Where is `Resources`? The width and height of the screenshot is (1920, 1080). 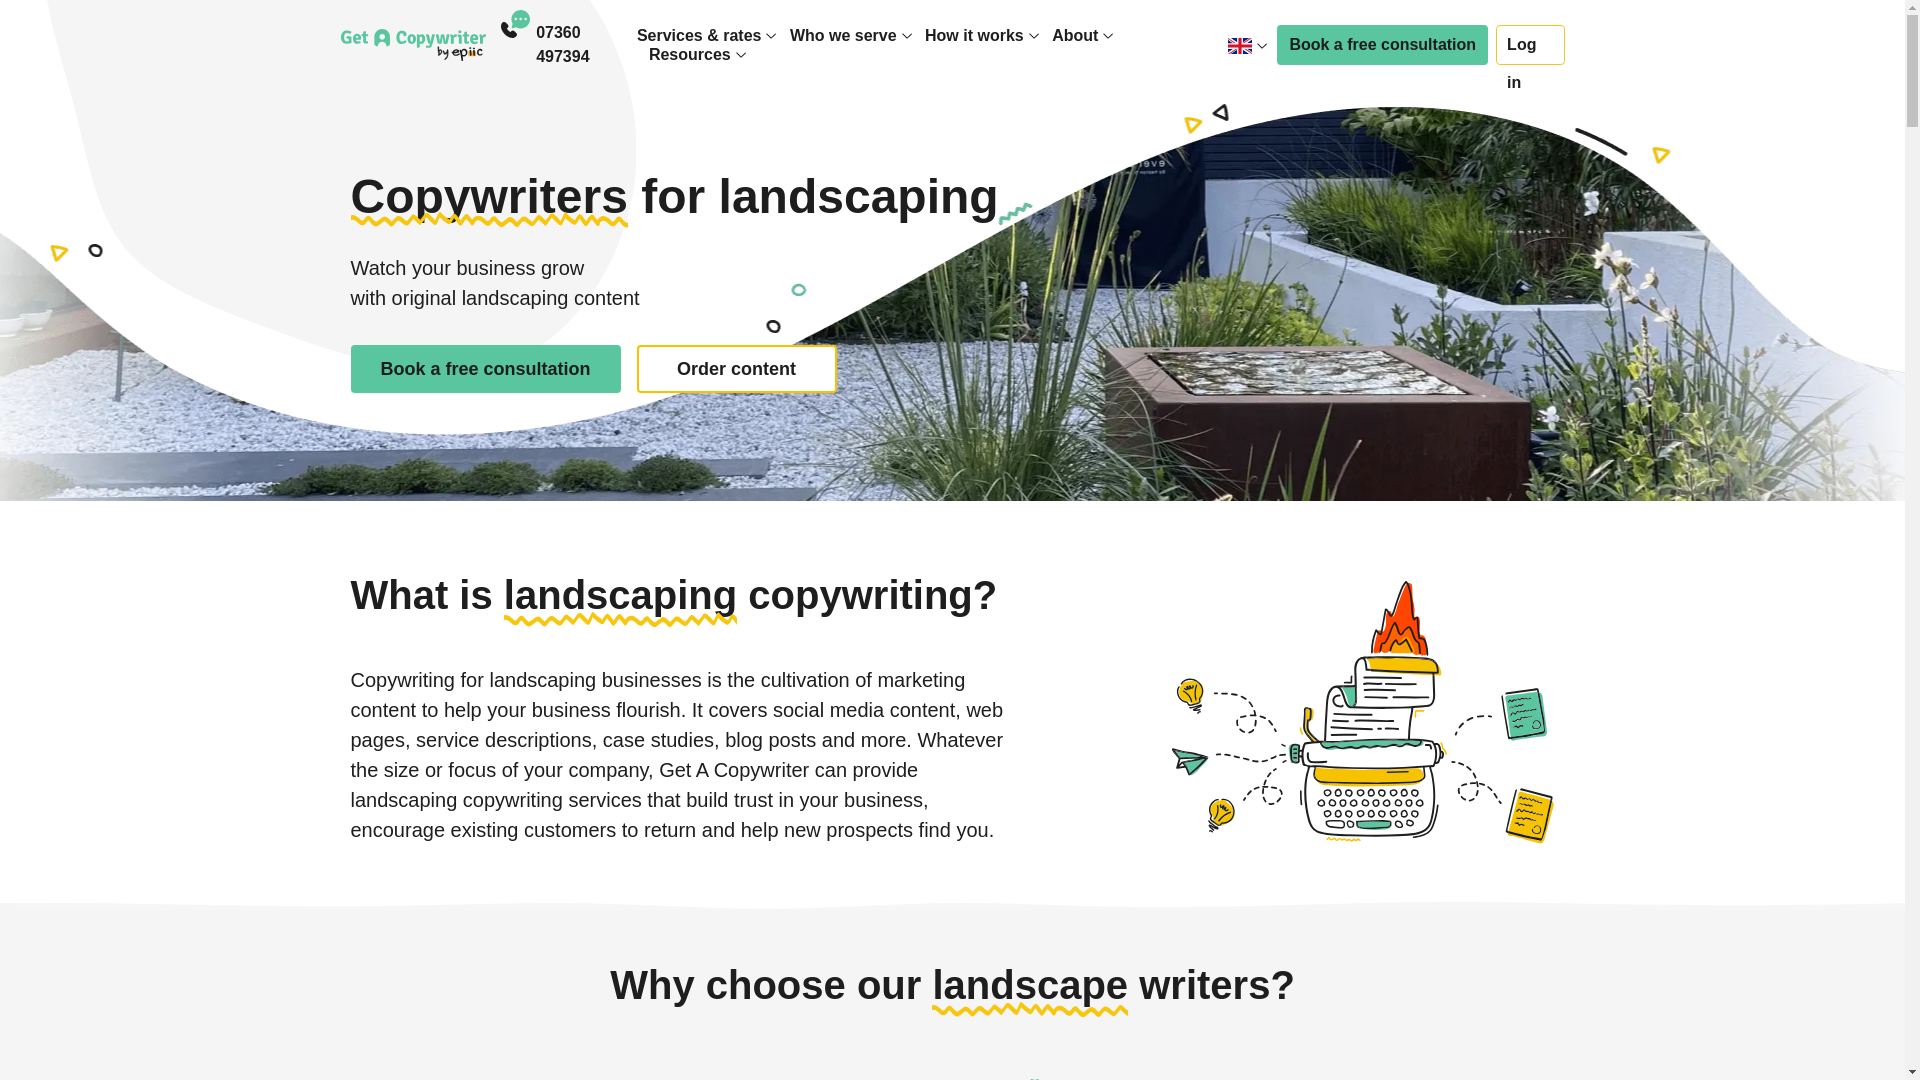 Resources is located at coordinates (690, 54).